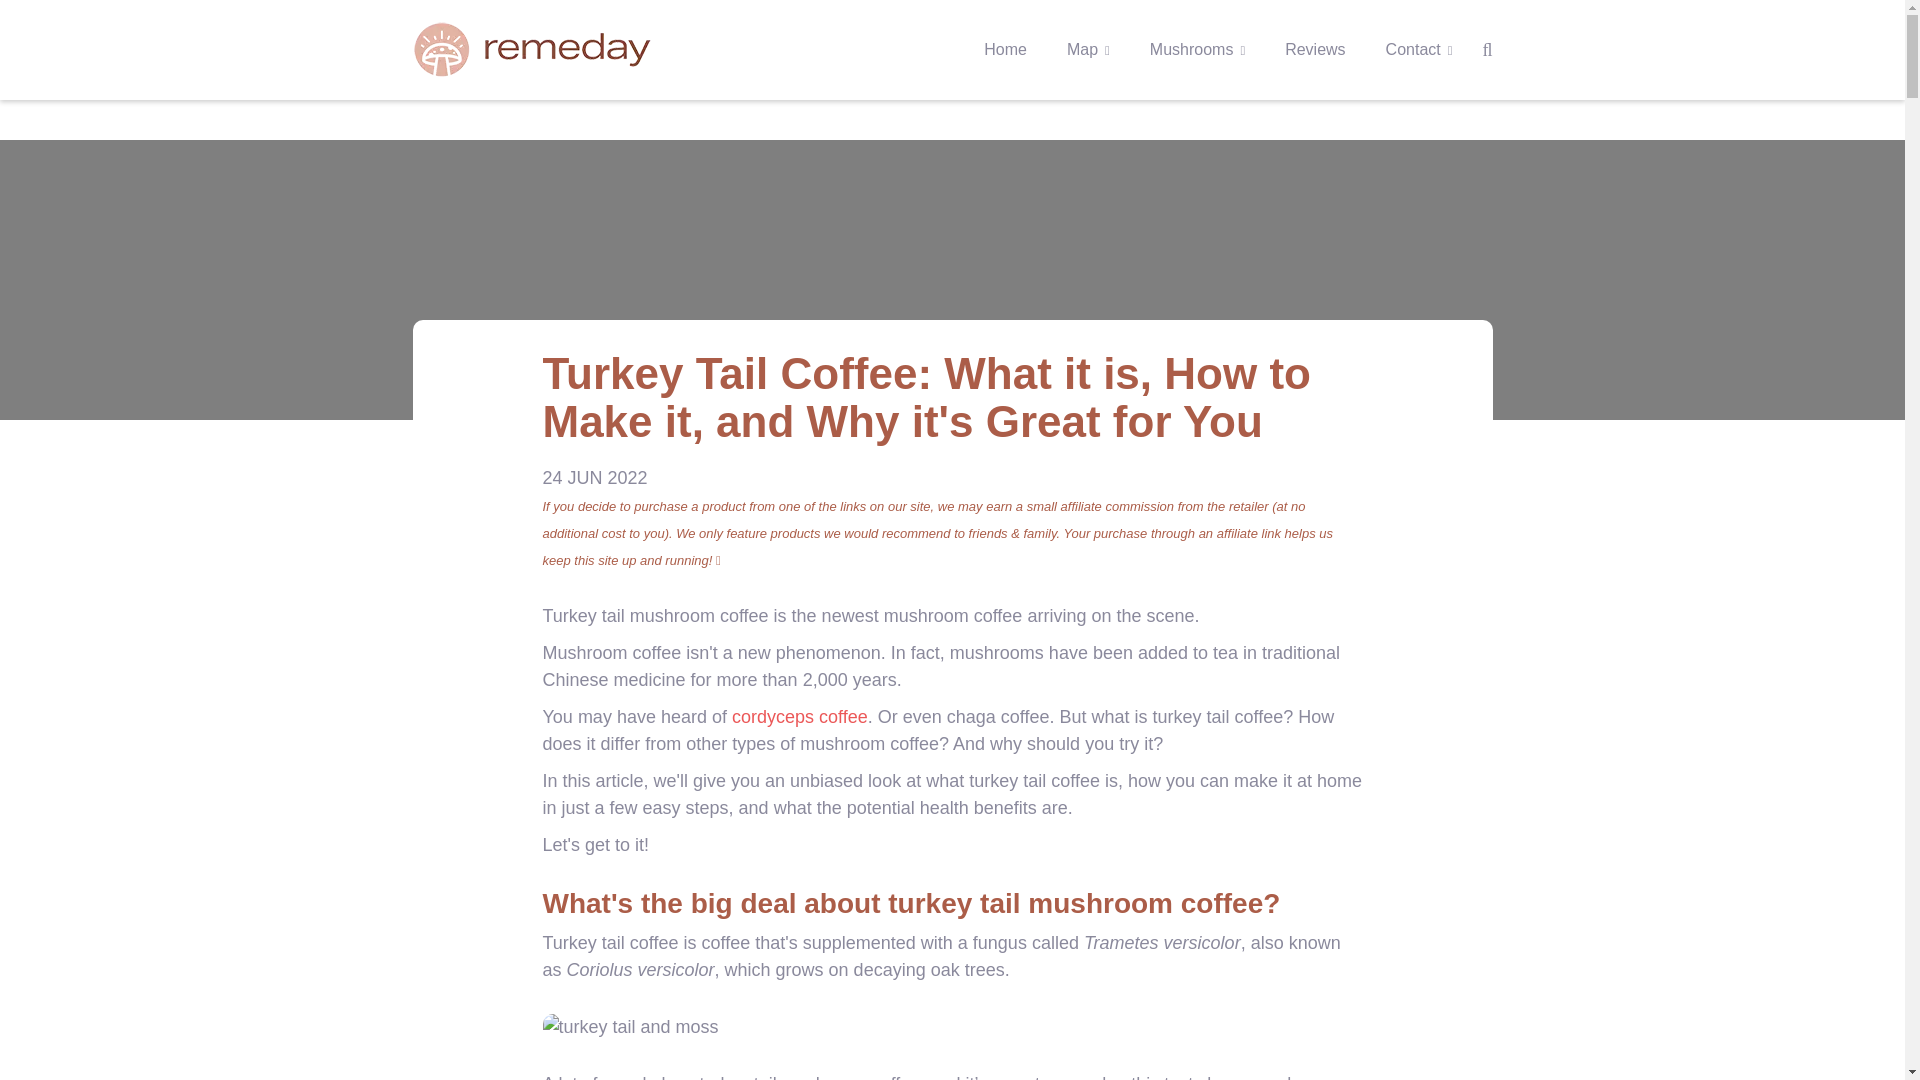  I want to click on Map, so click(1088, 50).